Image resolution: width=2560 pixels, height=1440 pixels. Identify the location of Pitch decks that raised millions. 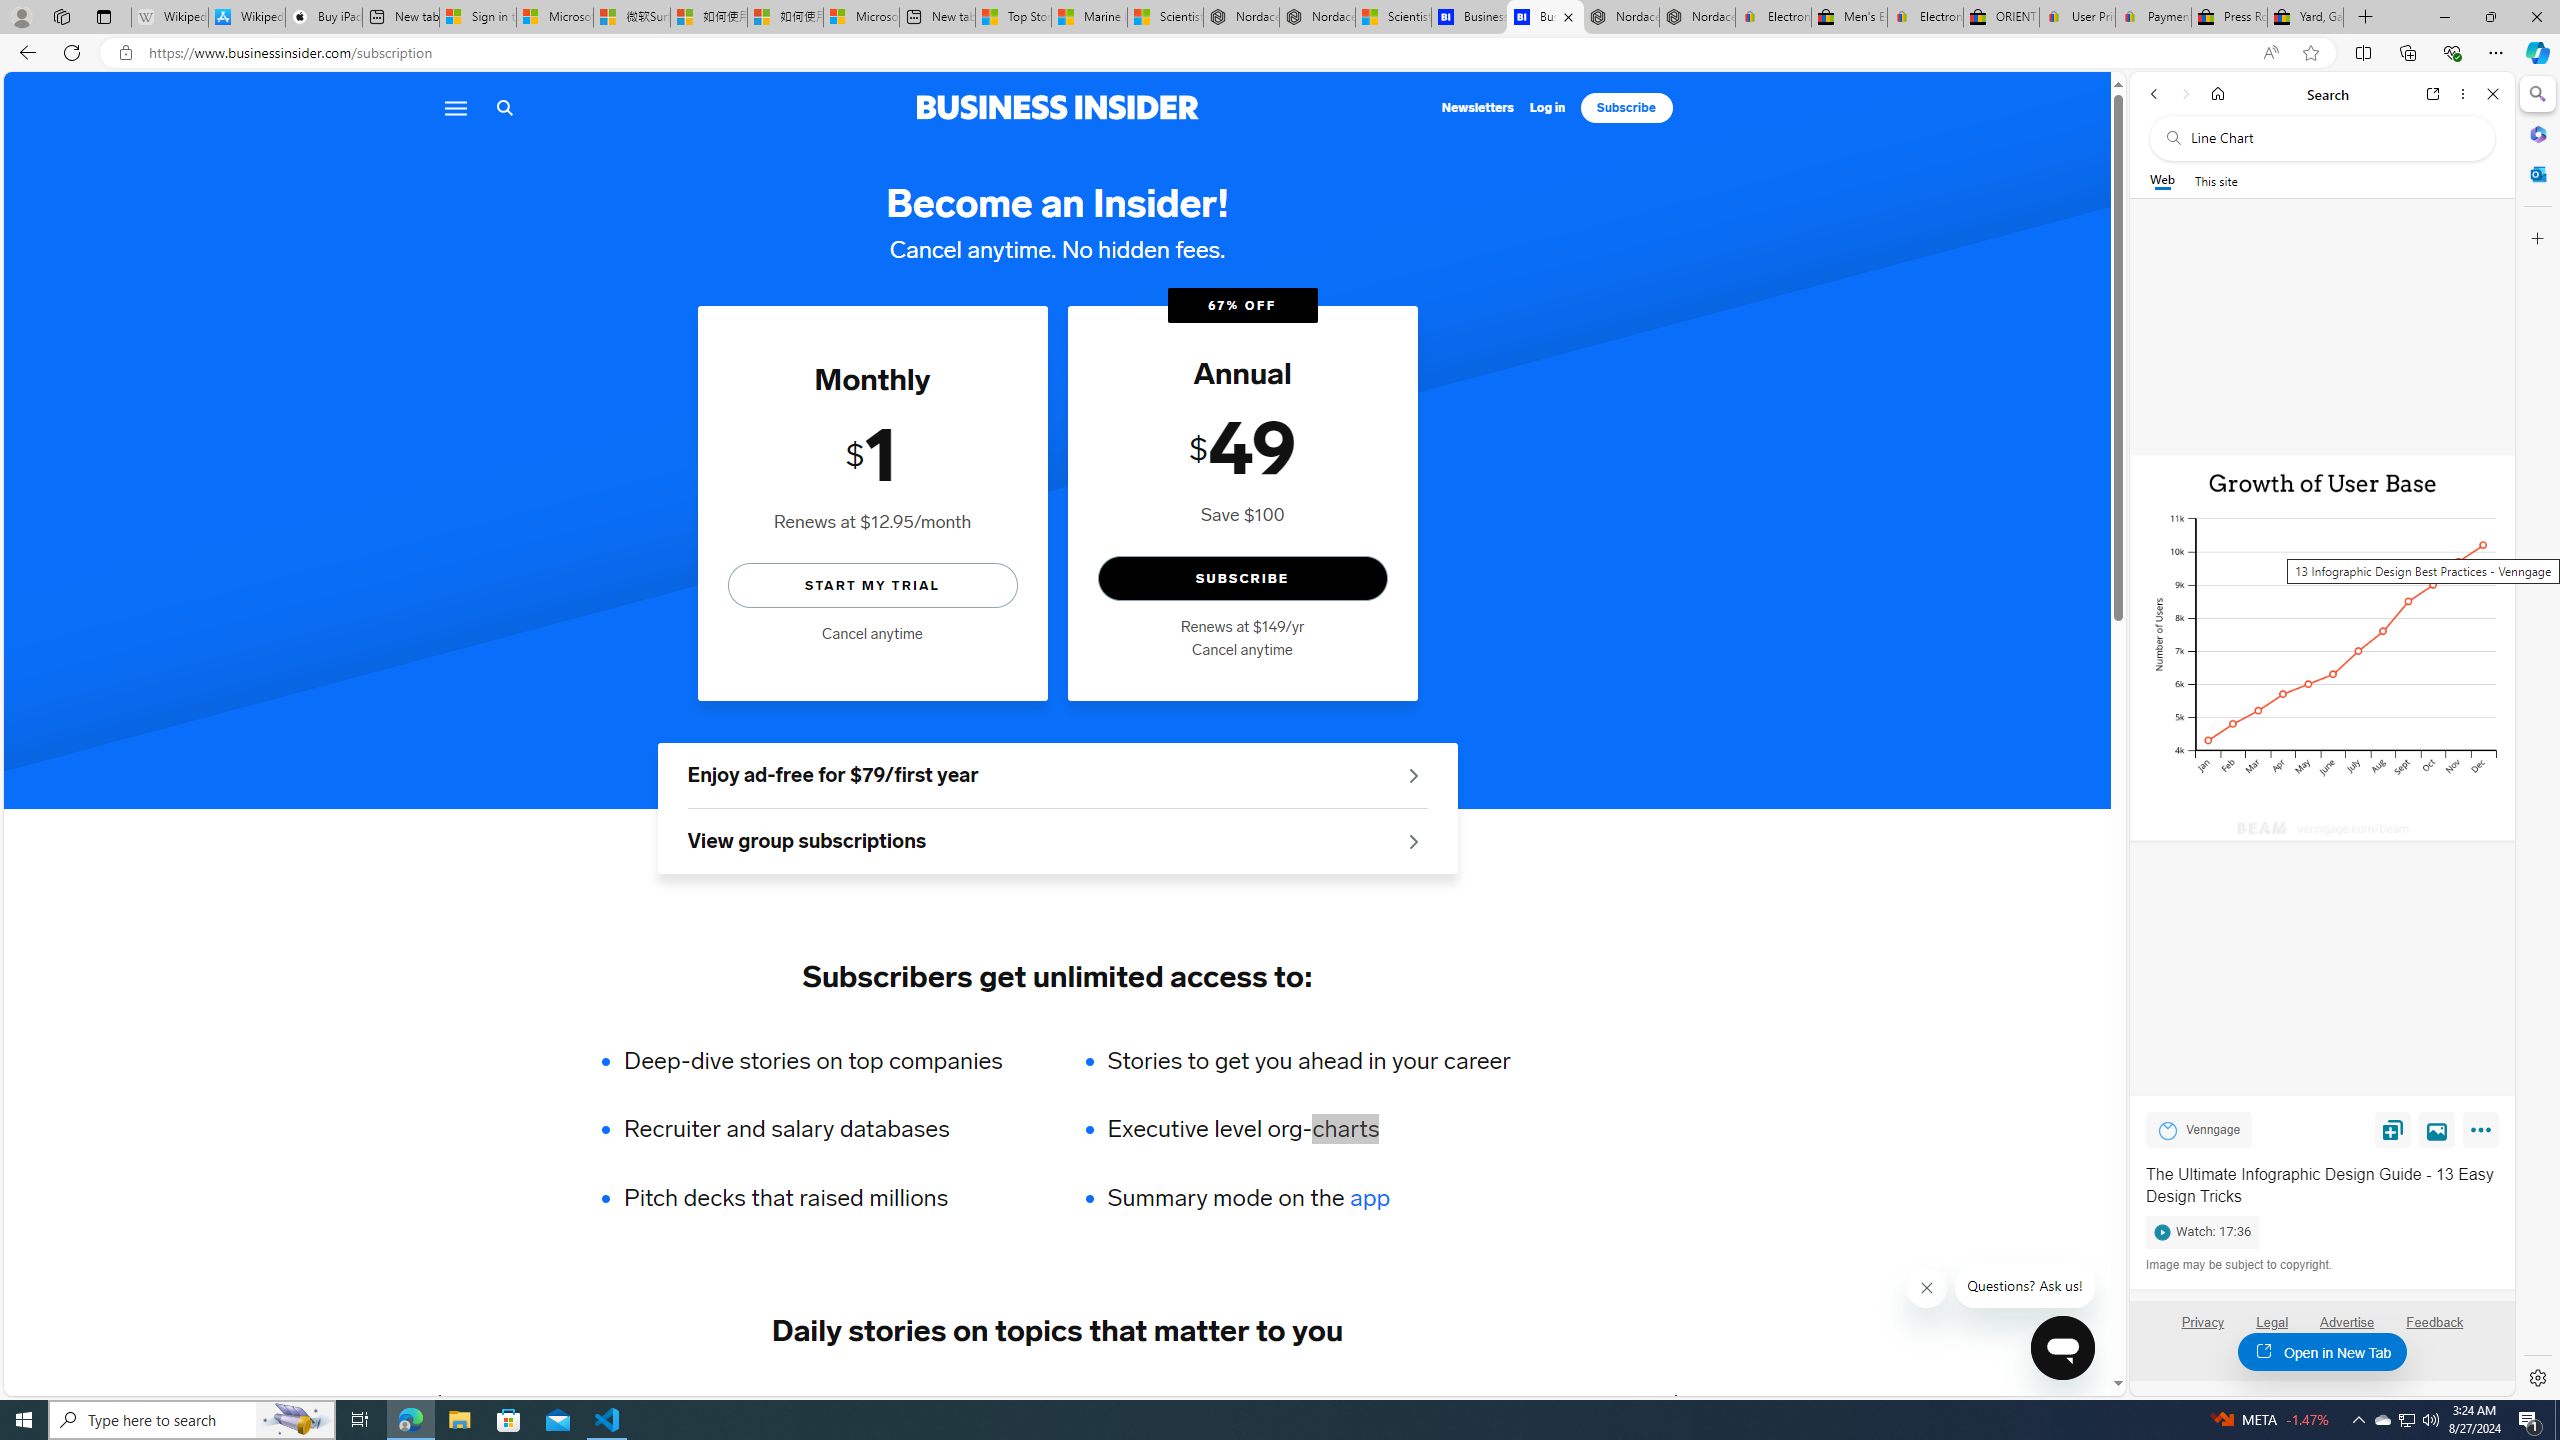
(826, 1198).